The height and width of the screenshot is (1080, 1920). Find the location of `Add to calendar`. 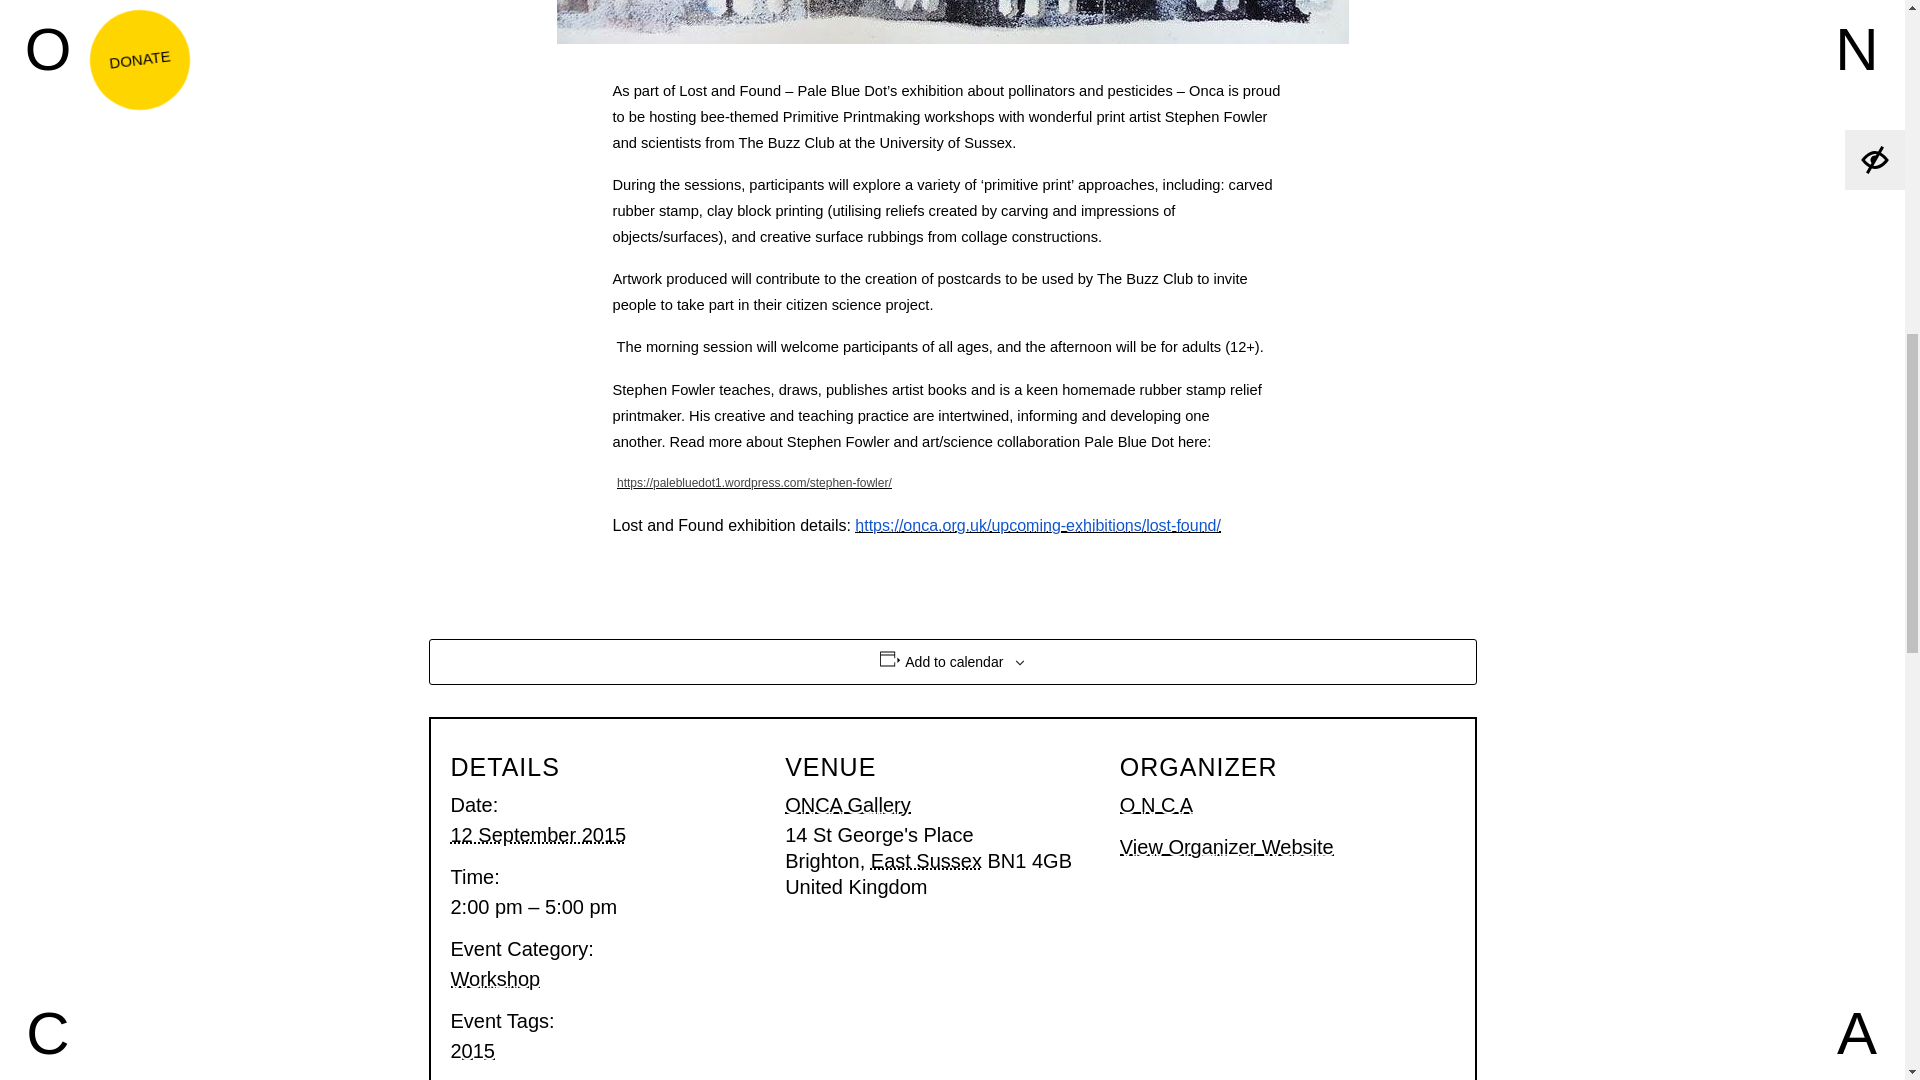

Add to calendar is located at coordinates (953, 662).